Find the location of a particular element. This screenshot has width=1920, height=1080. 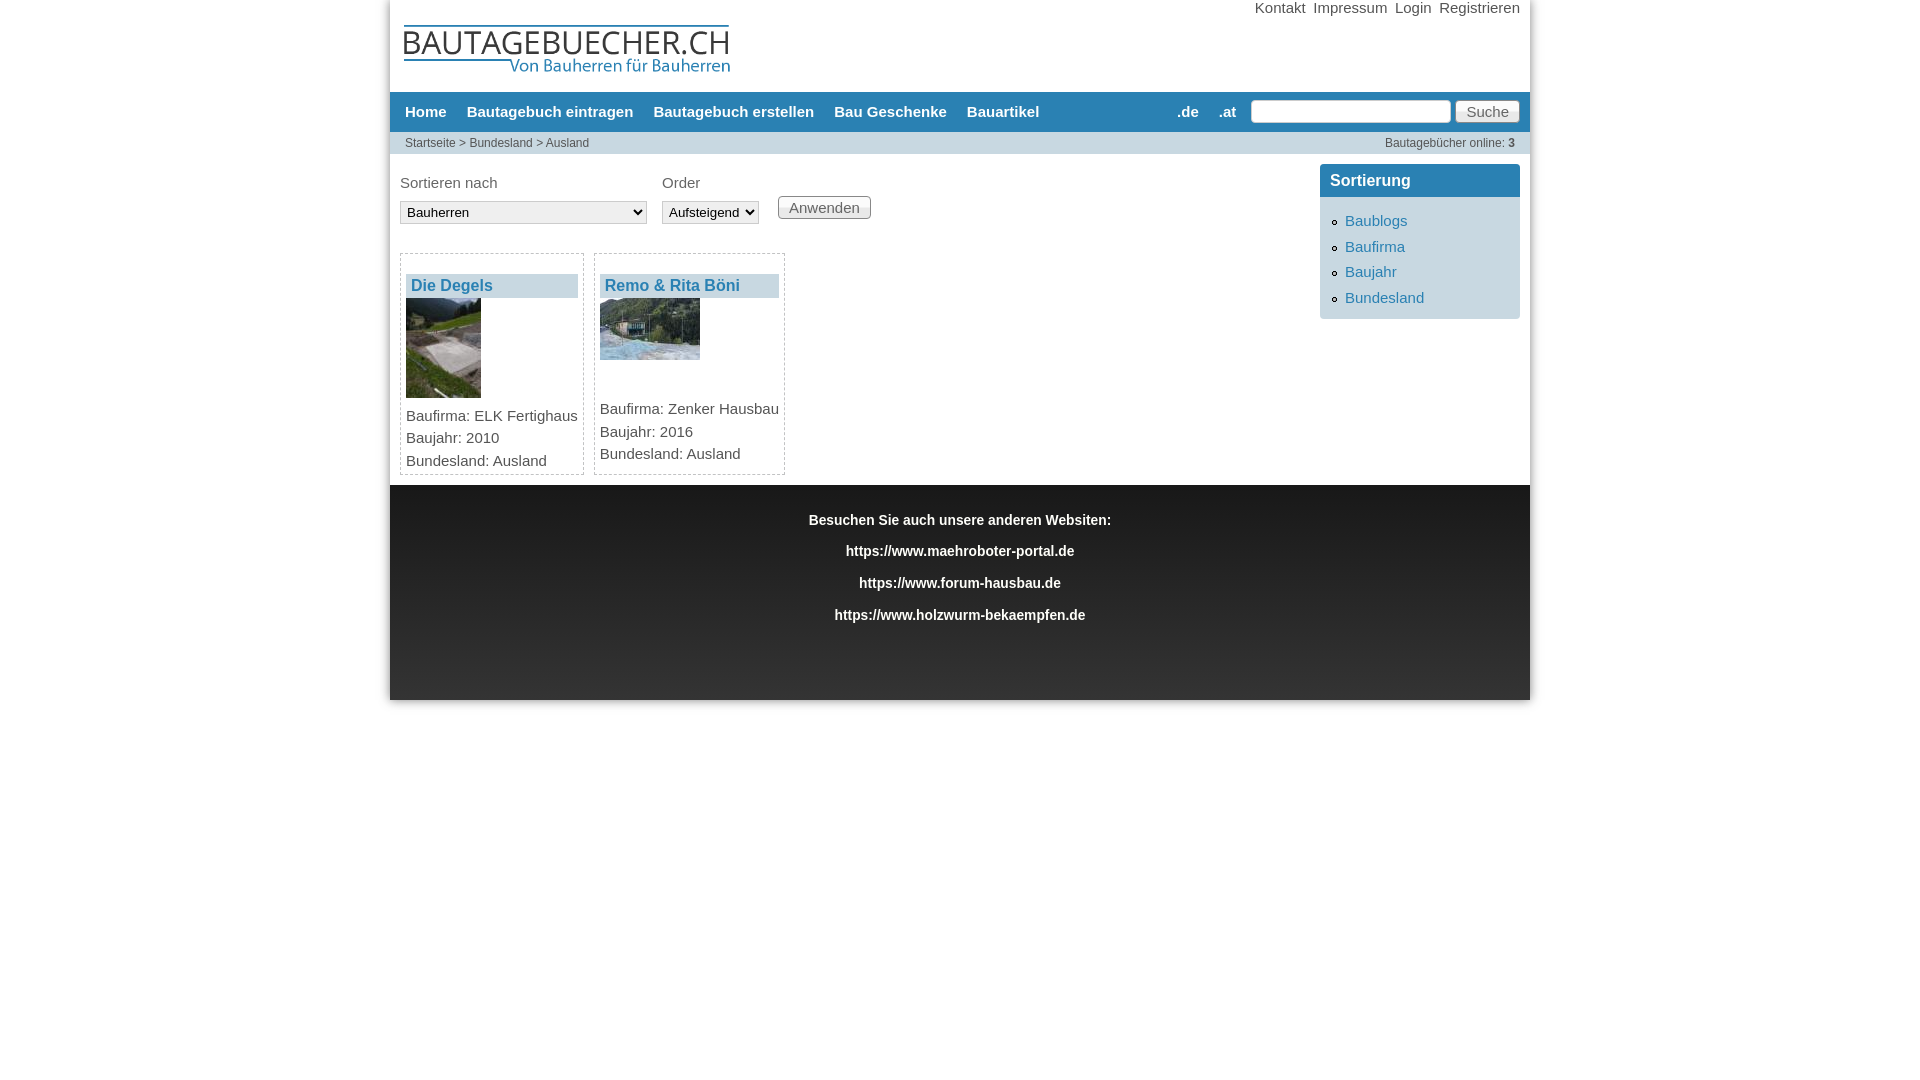

Zenker Hausbau GmbH - Golob Immobilien is located at coordinates (650, 329).